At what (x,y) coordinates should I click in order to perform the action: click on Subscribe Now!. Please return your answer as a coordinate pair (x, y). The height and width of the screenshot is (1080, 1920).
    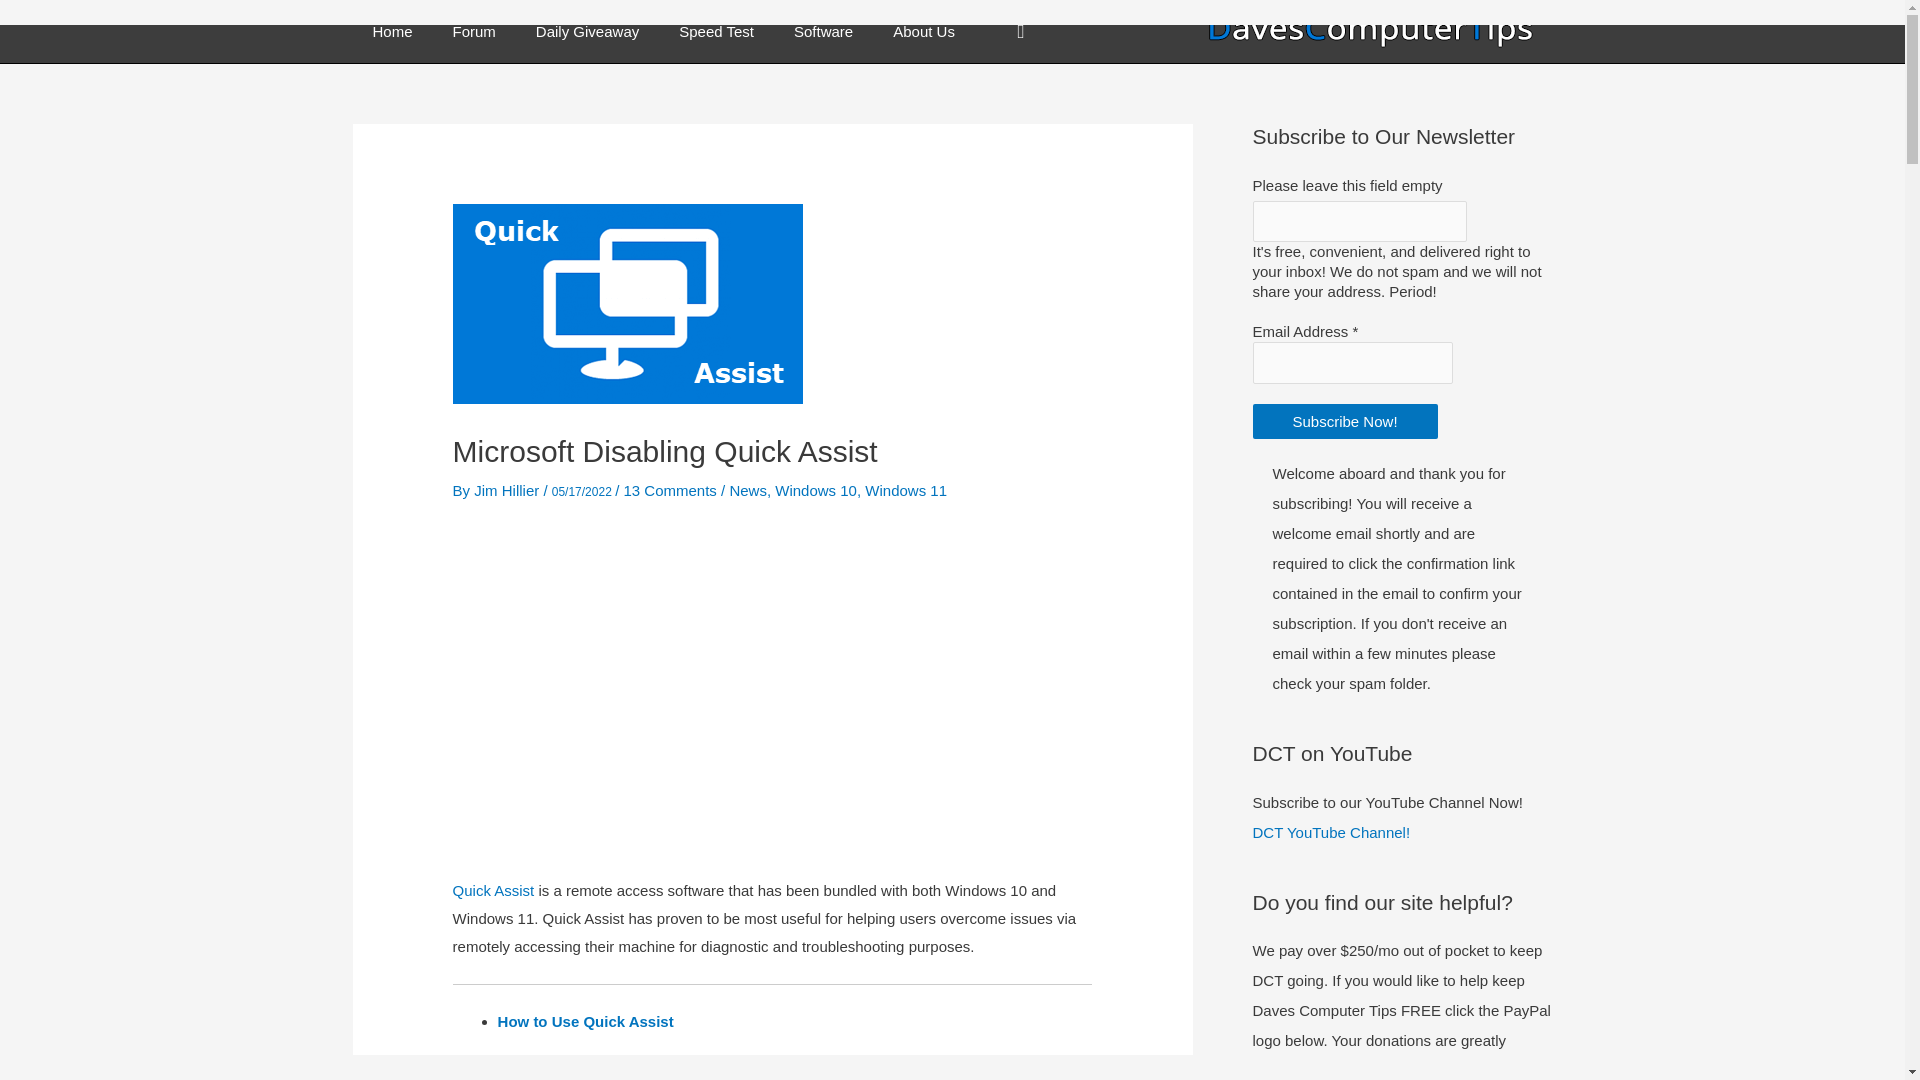
    Looking at the image, I should click on (1344, 420).